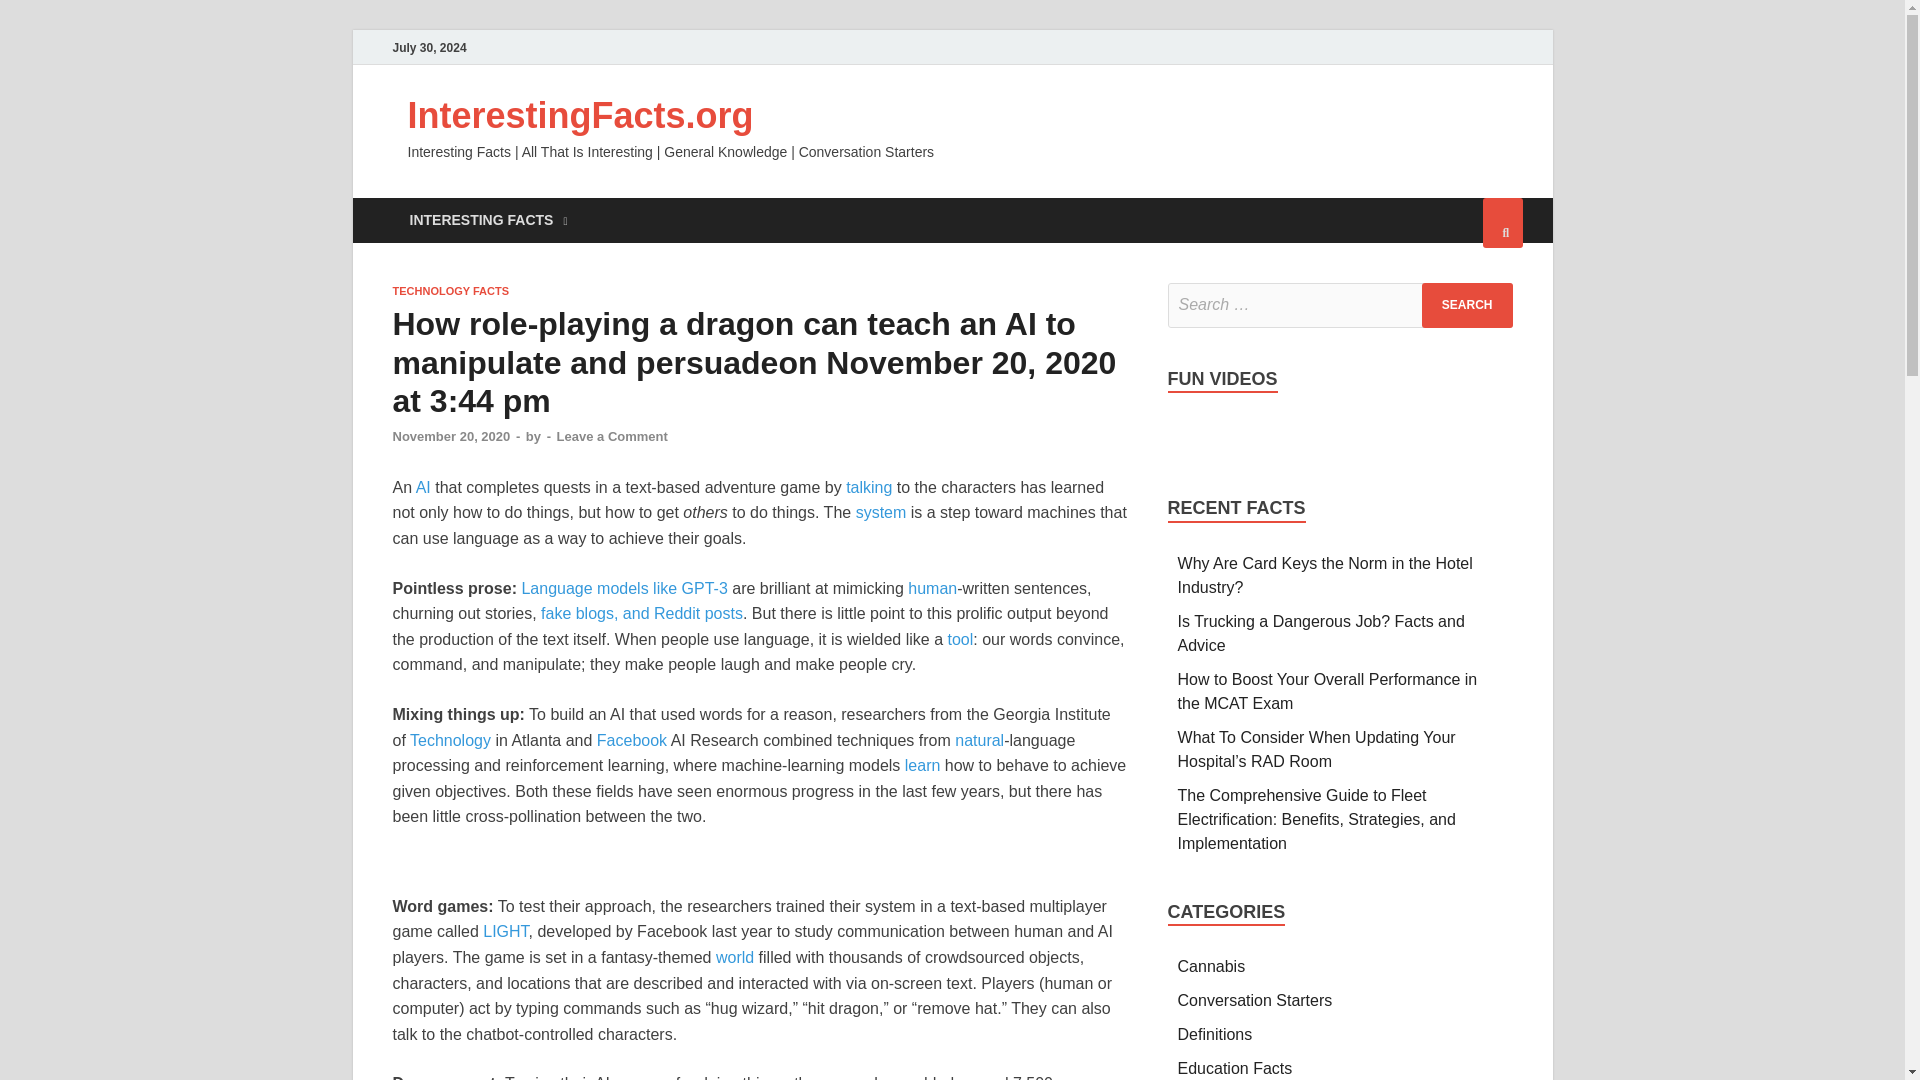 The height and width of the screenshot is (1080, 1920). I want to click on natural, so click(979, 740).